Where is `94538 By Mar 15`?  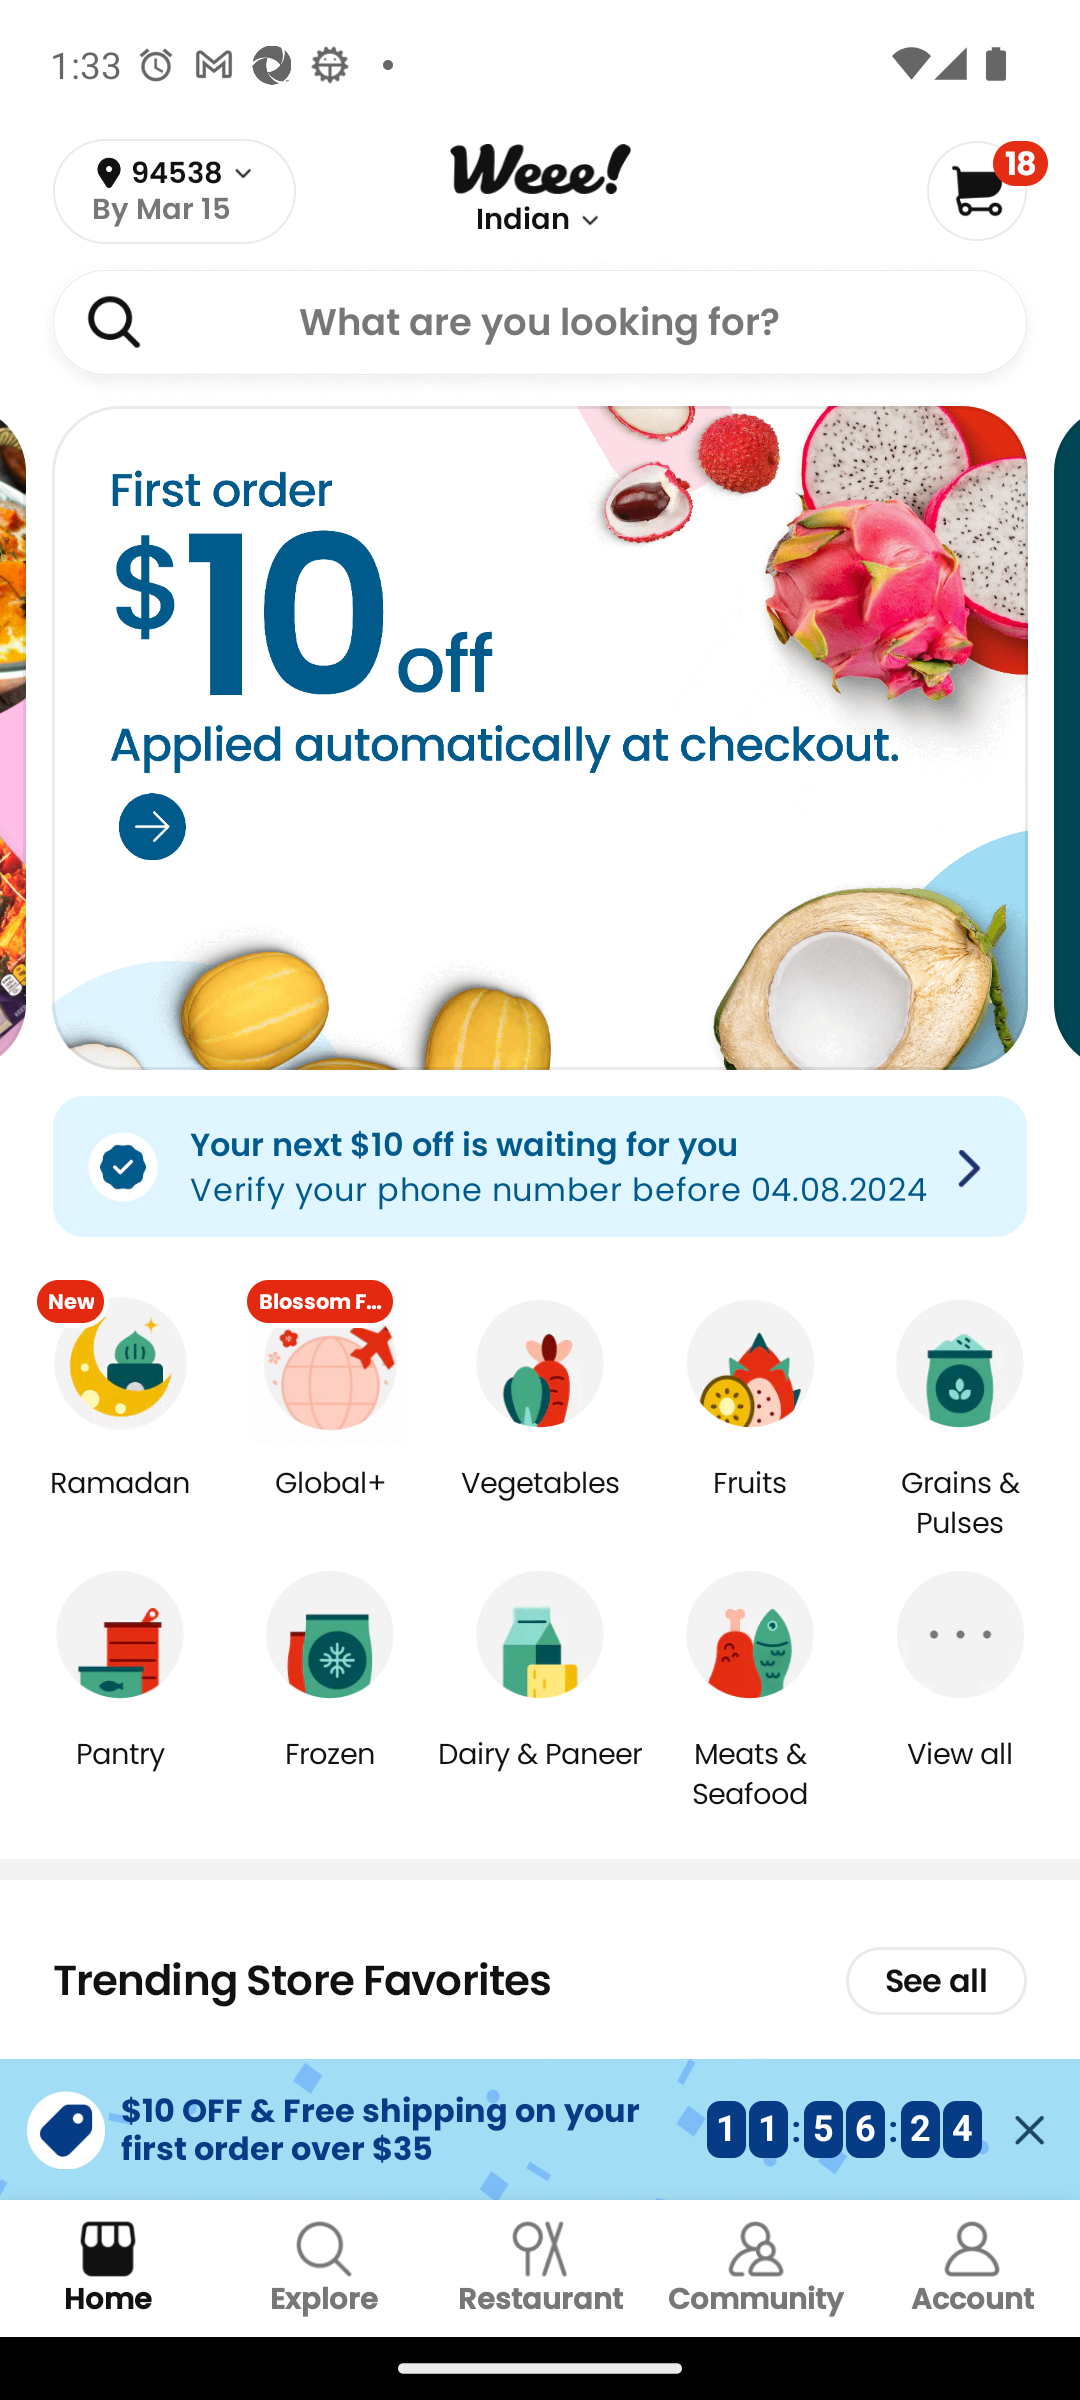 94538 By Mar 15 is located at coordinates (174, 192).